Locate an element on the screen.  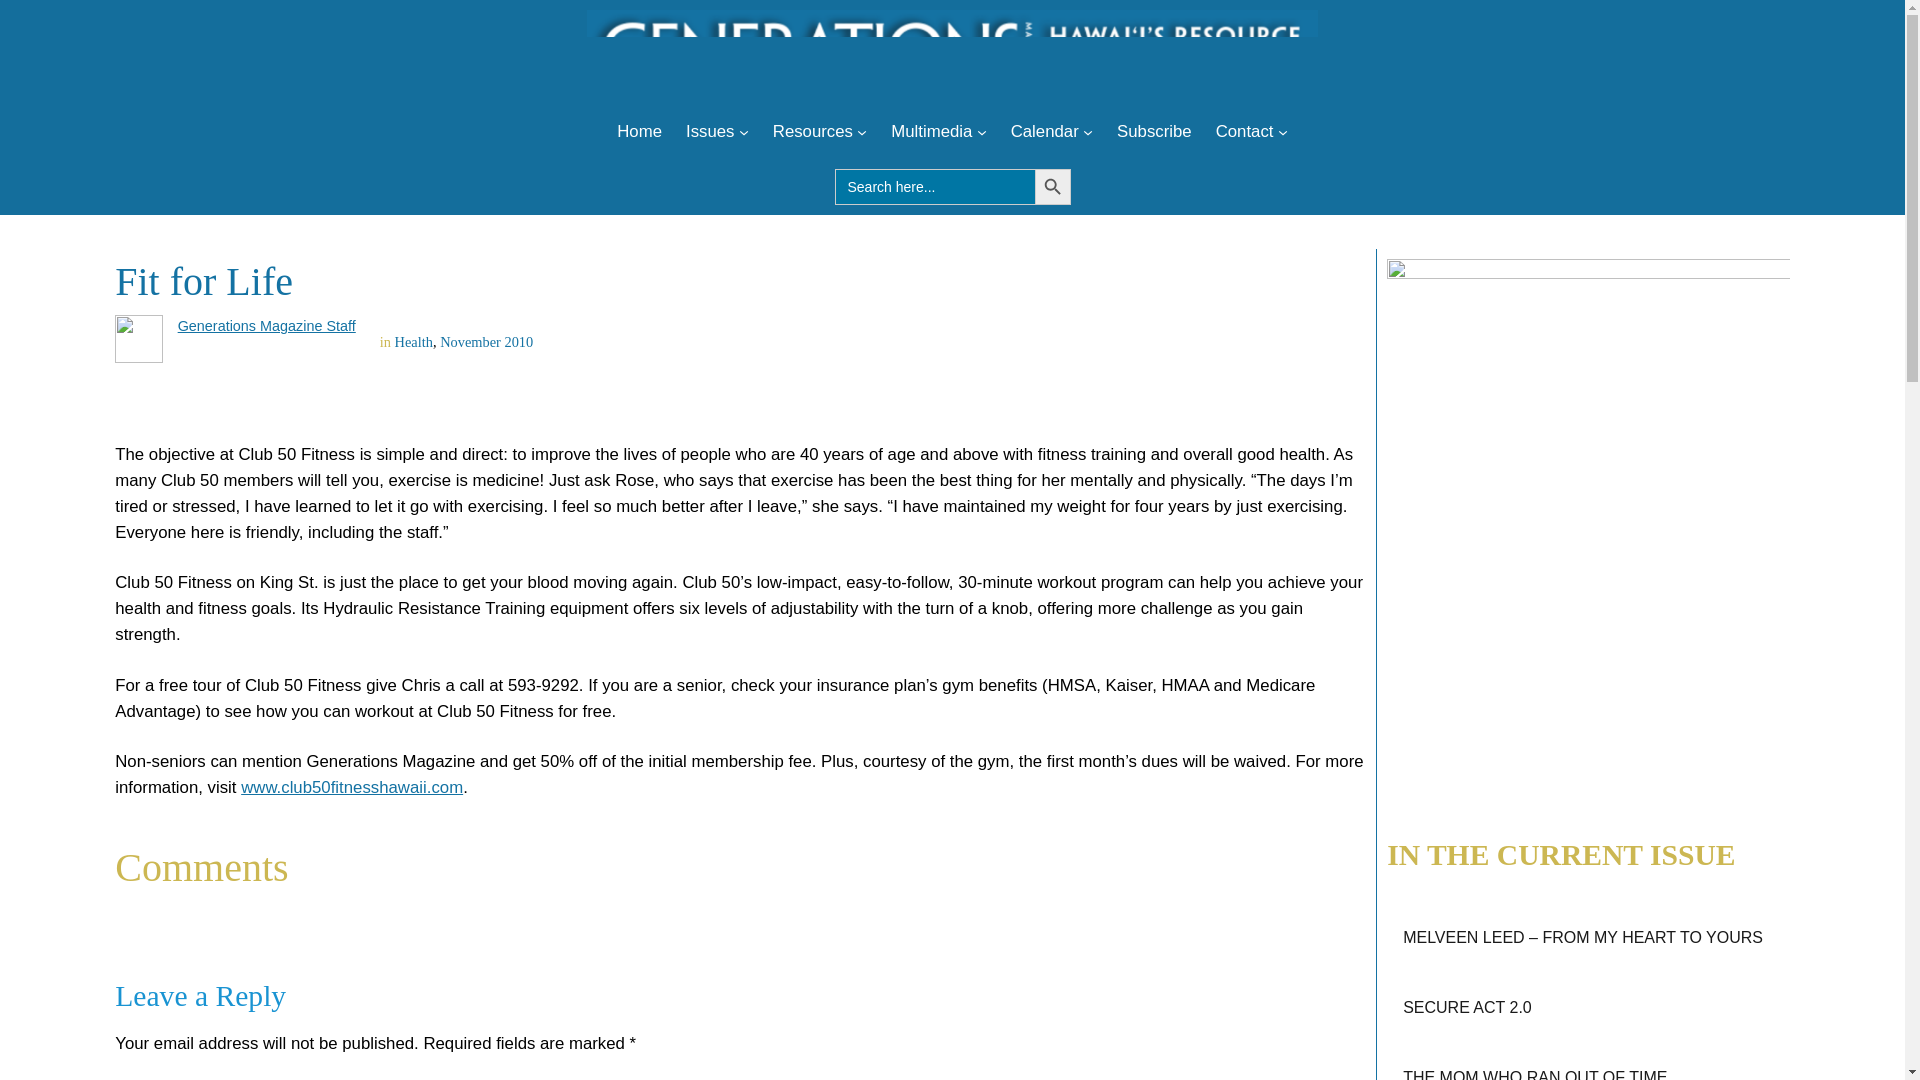
Multimedia is located at coordinates (930, 131).